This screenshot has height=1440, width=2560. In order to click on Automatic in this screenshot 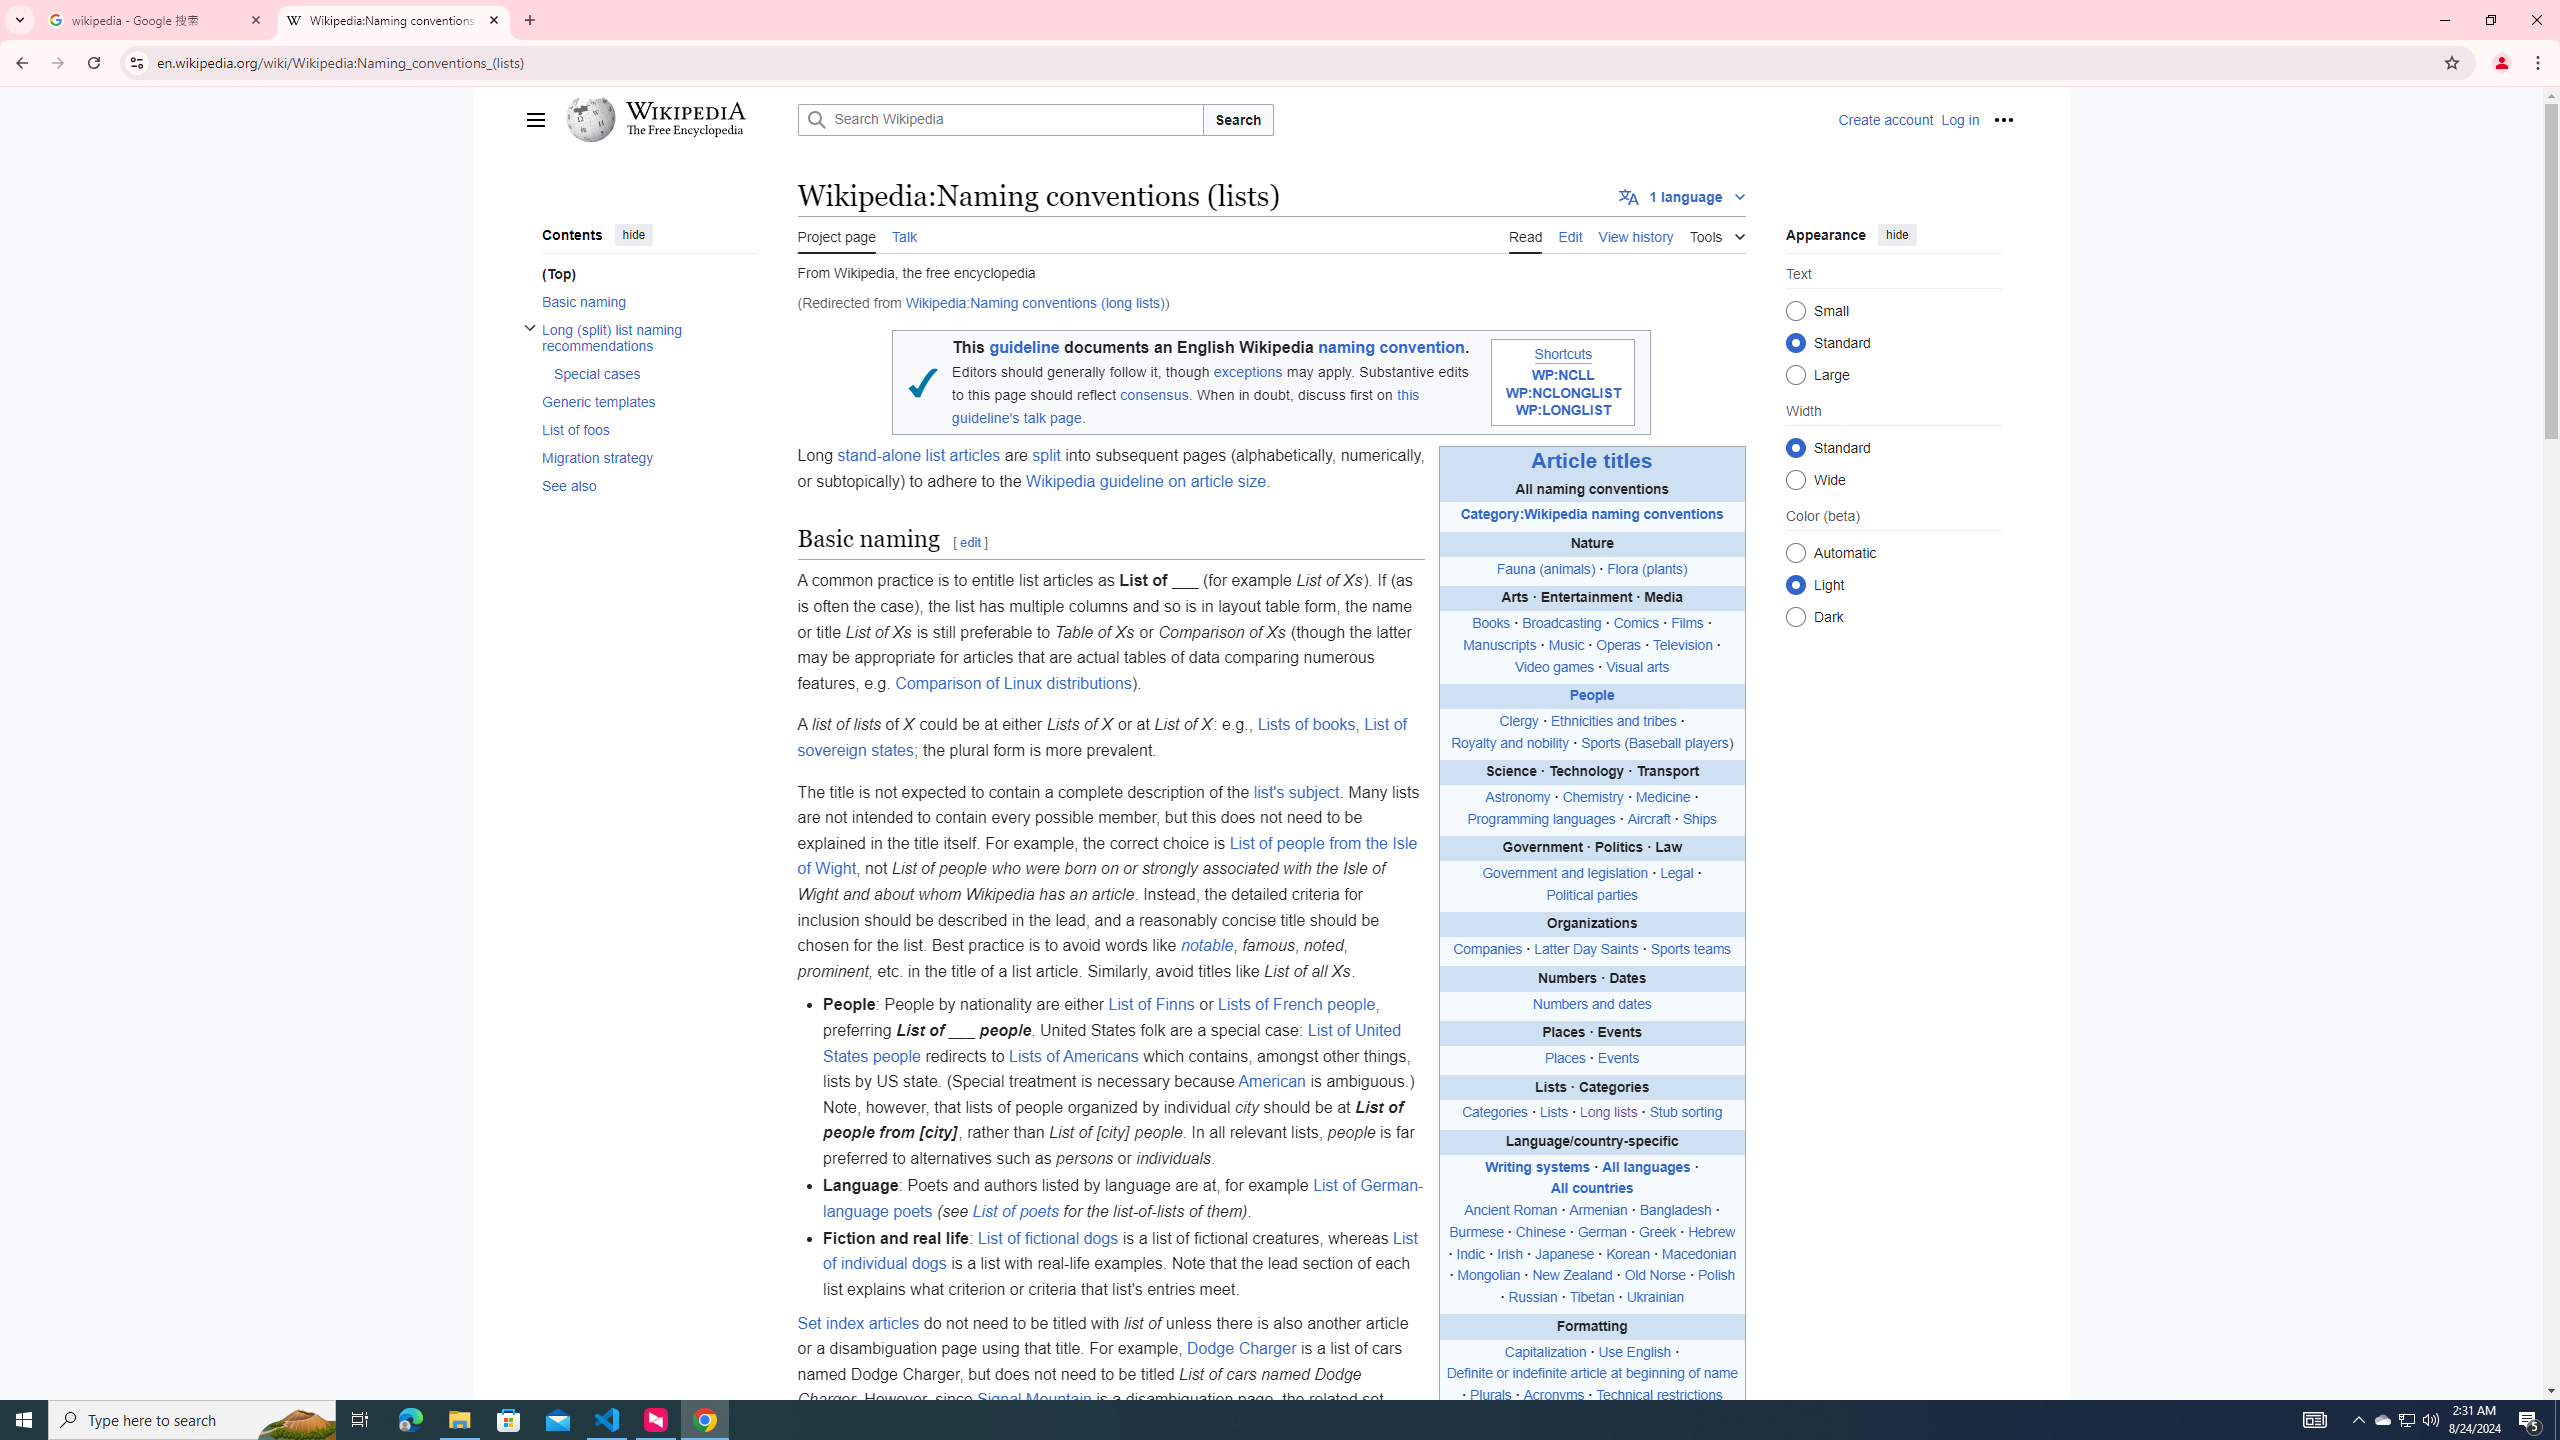, I will do `click(1794, 552)`.